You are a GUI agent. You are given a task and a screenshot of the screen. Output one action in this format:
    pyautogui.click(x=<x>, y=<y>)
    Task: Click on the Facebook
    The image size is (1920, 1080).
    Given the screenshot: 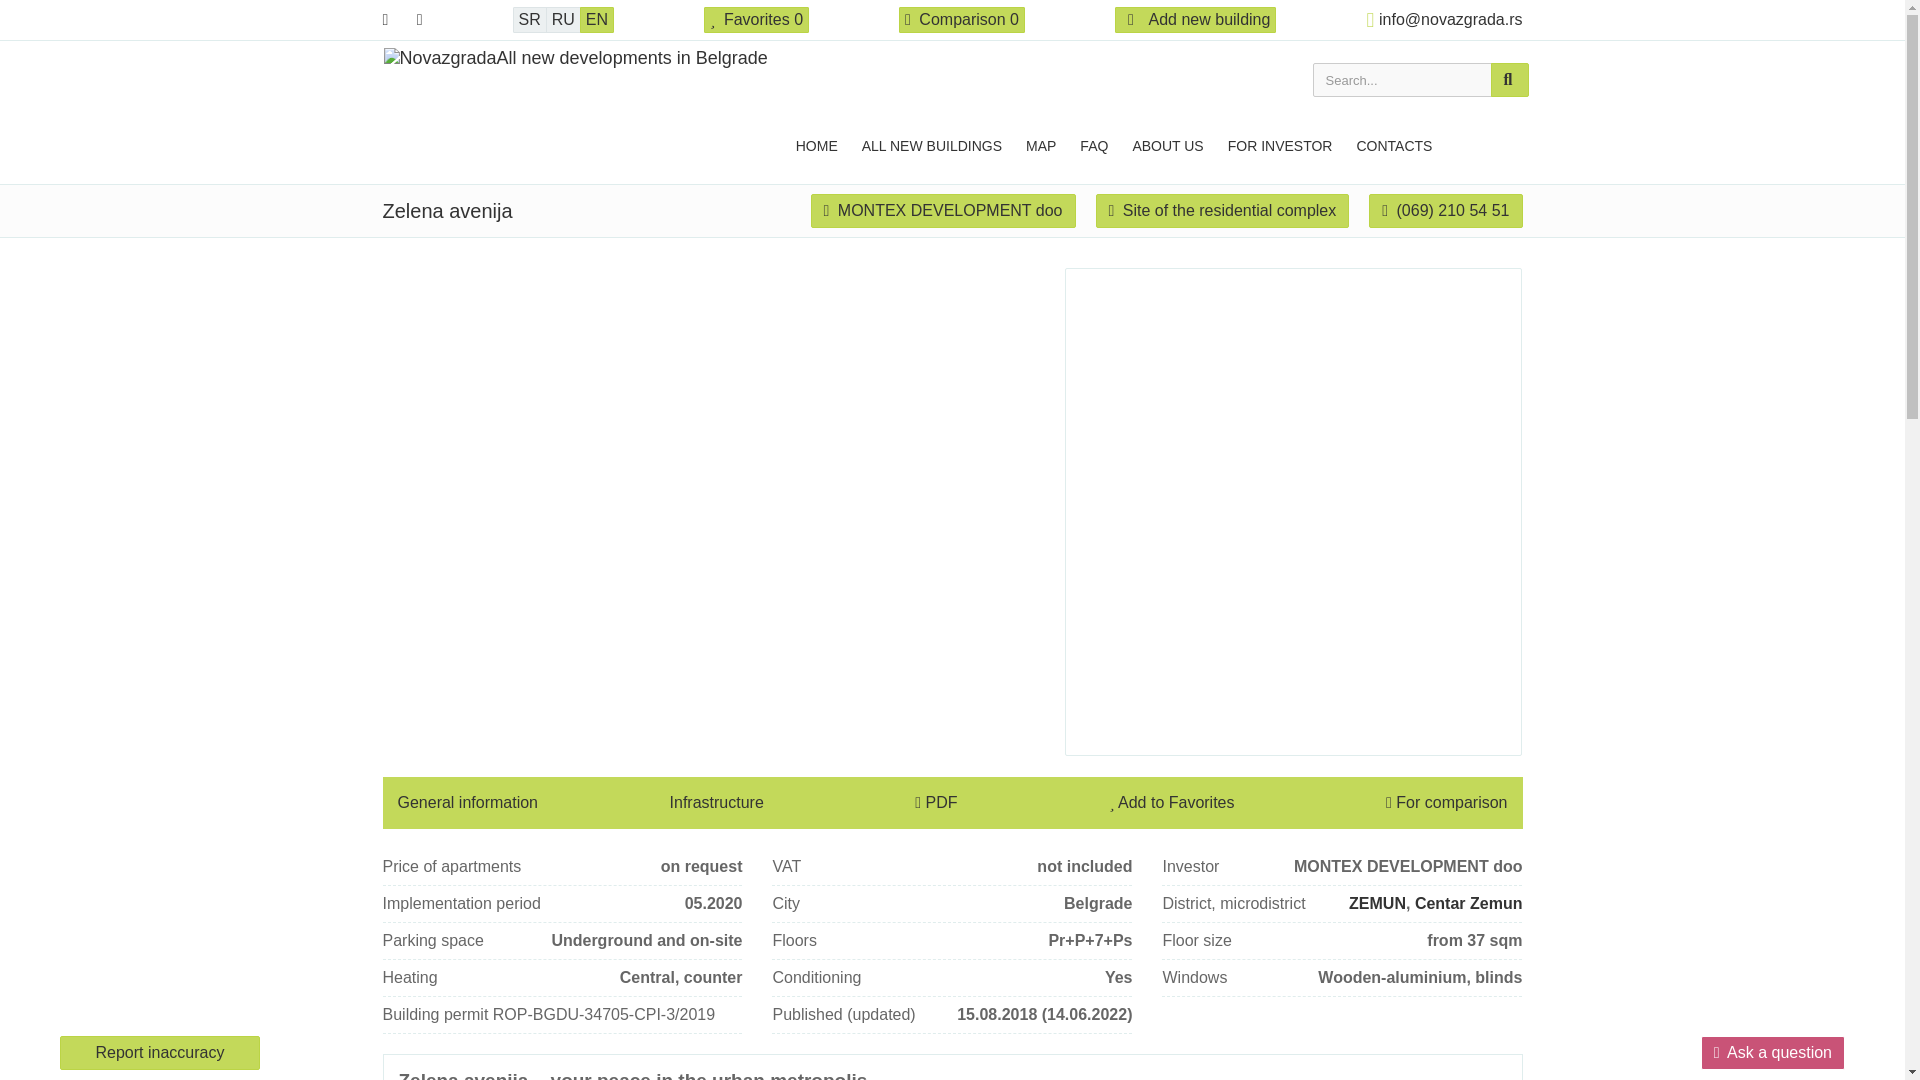 What is the action you would take?
    pyautogui.click(x=384, y=20)
    